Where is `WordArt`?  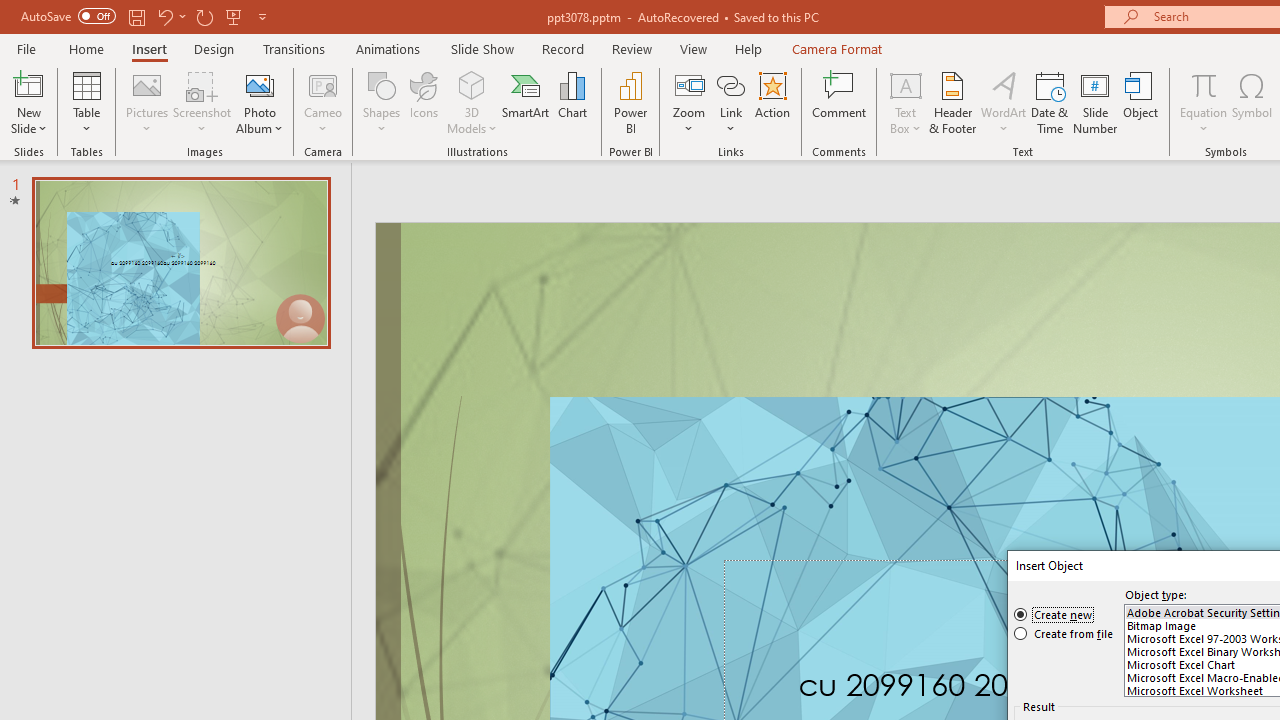 WordArt is located at coordinates (1004, 102).